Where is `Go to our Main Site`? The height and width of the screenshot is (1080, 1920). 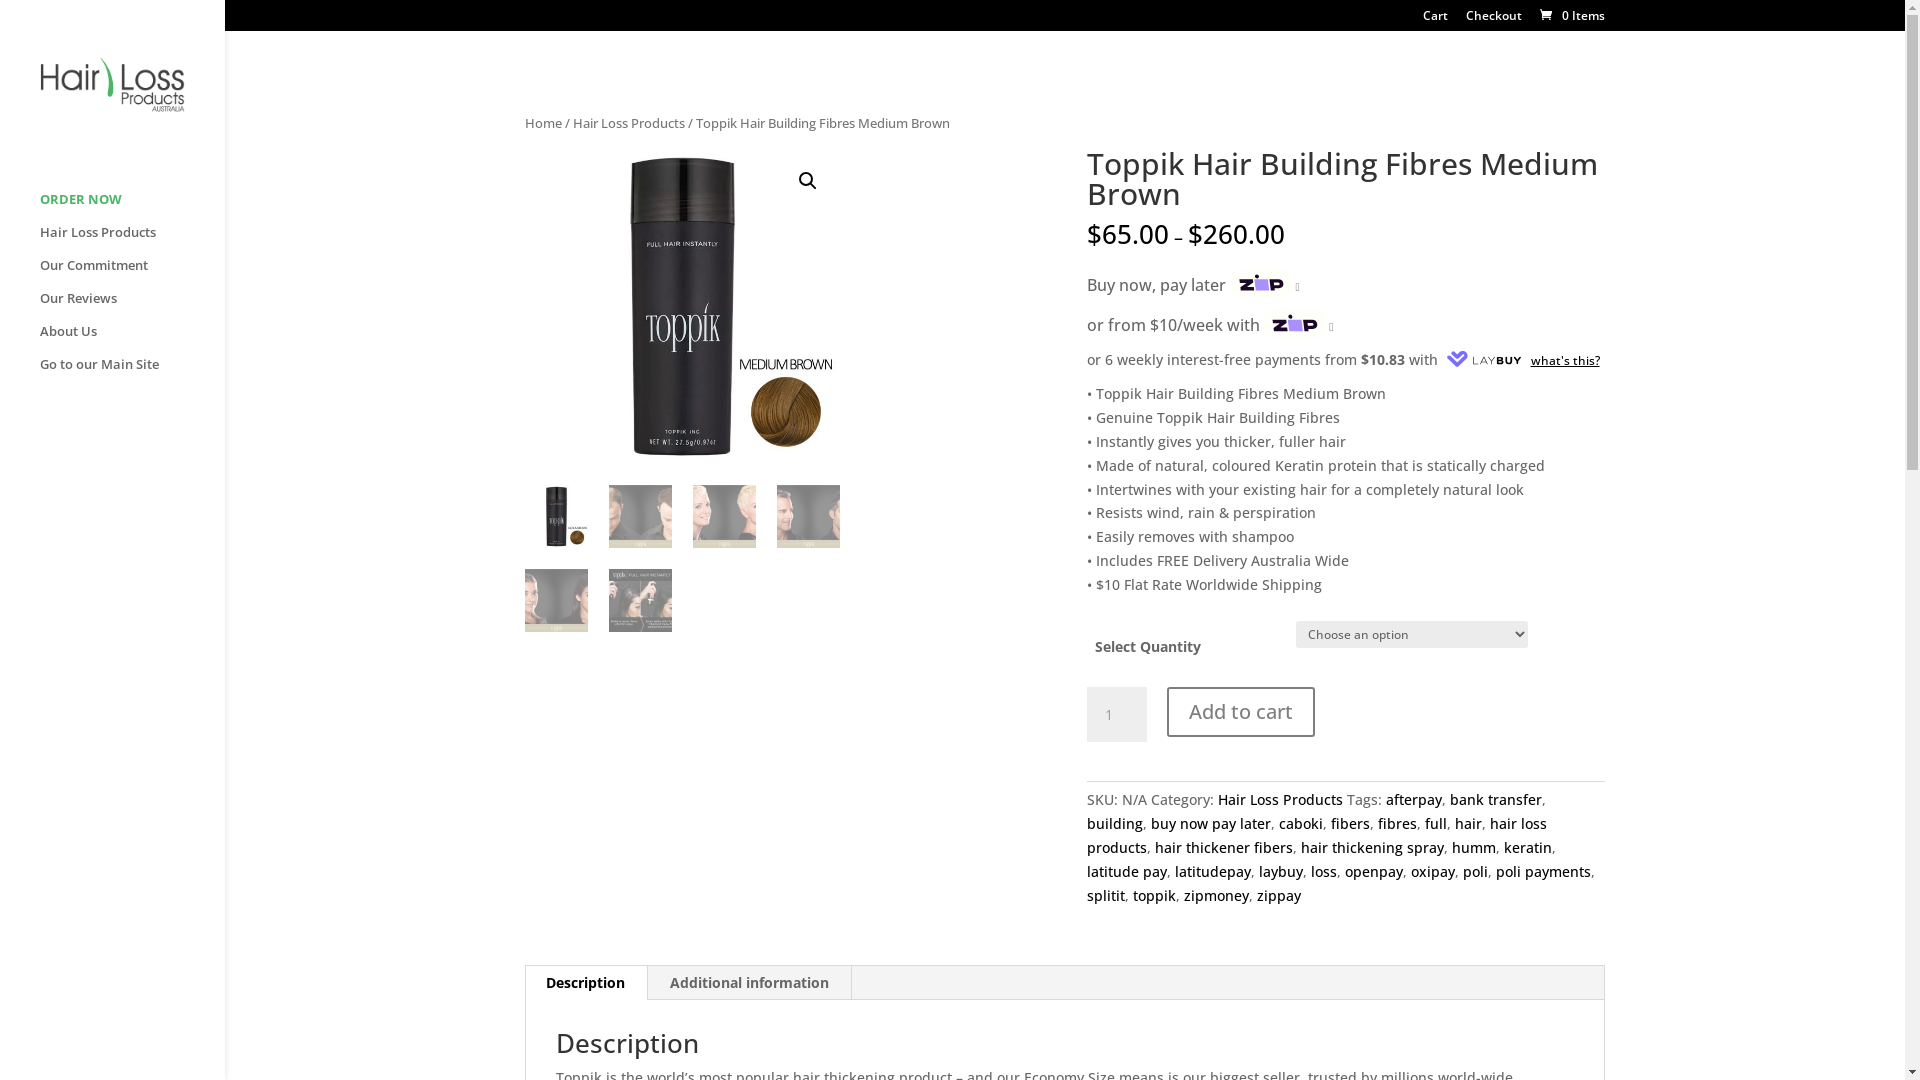
Go to our Main Site is located at coordinates (132, 374).